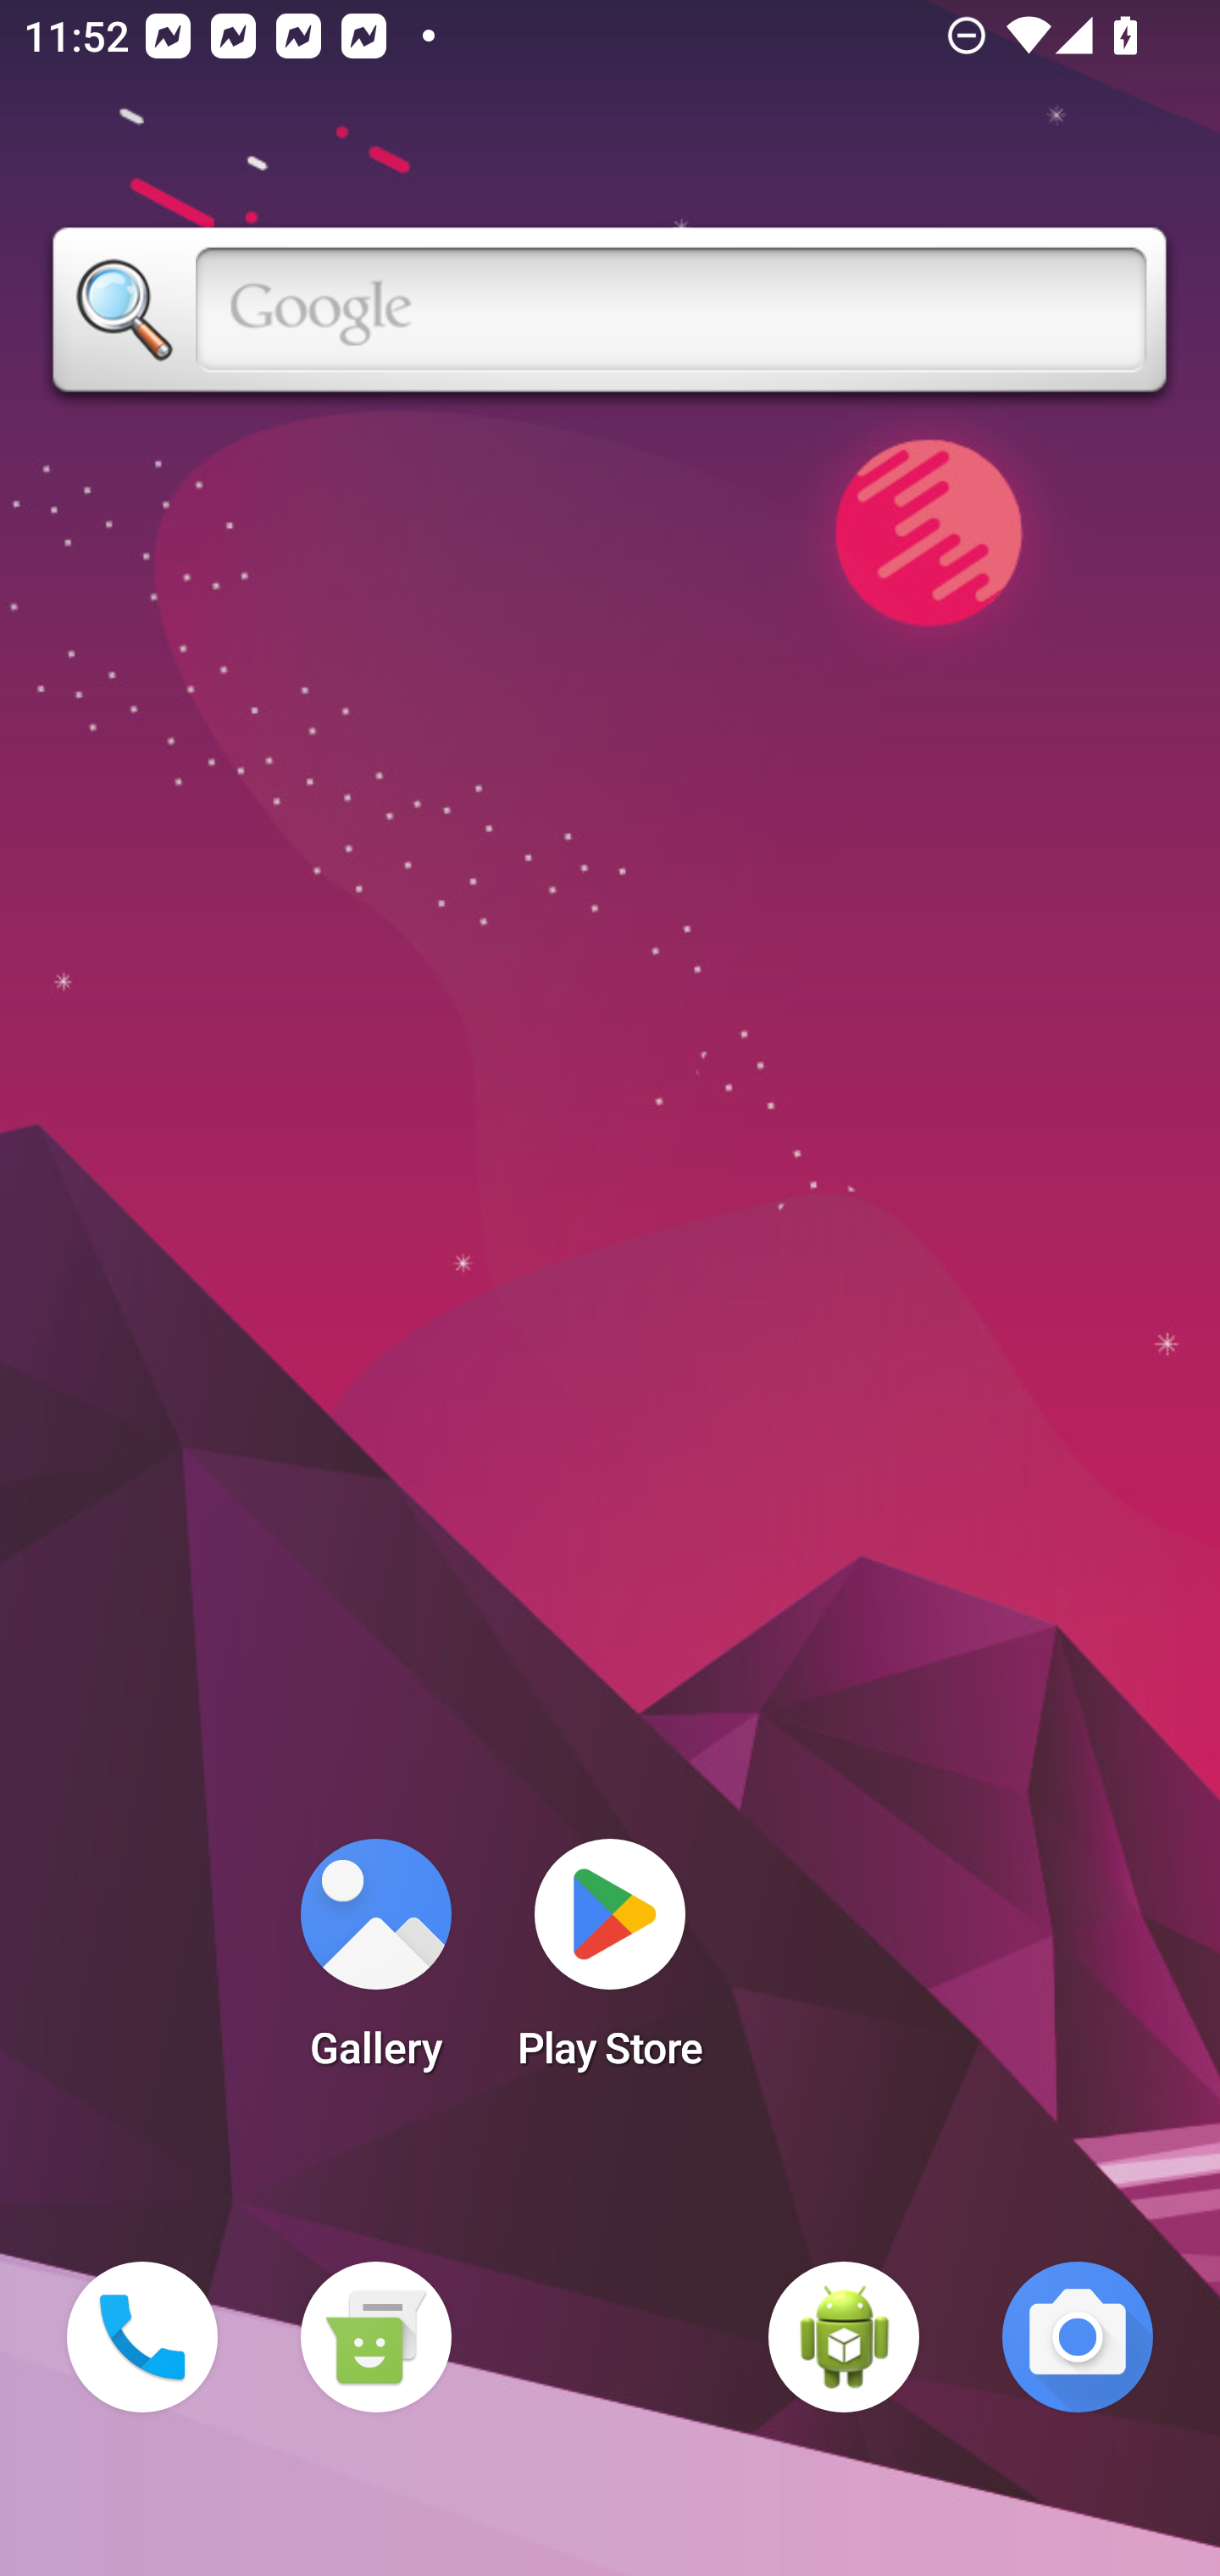  Describe the element at coordinates (1078, 2337) in the screenshot. I see `Camera` at that location.